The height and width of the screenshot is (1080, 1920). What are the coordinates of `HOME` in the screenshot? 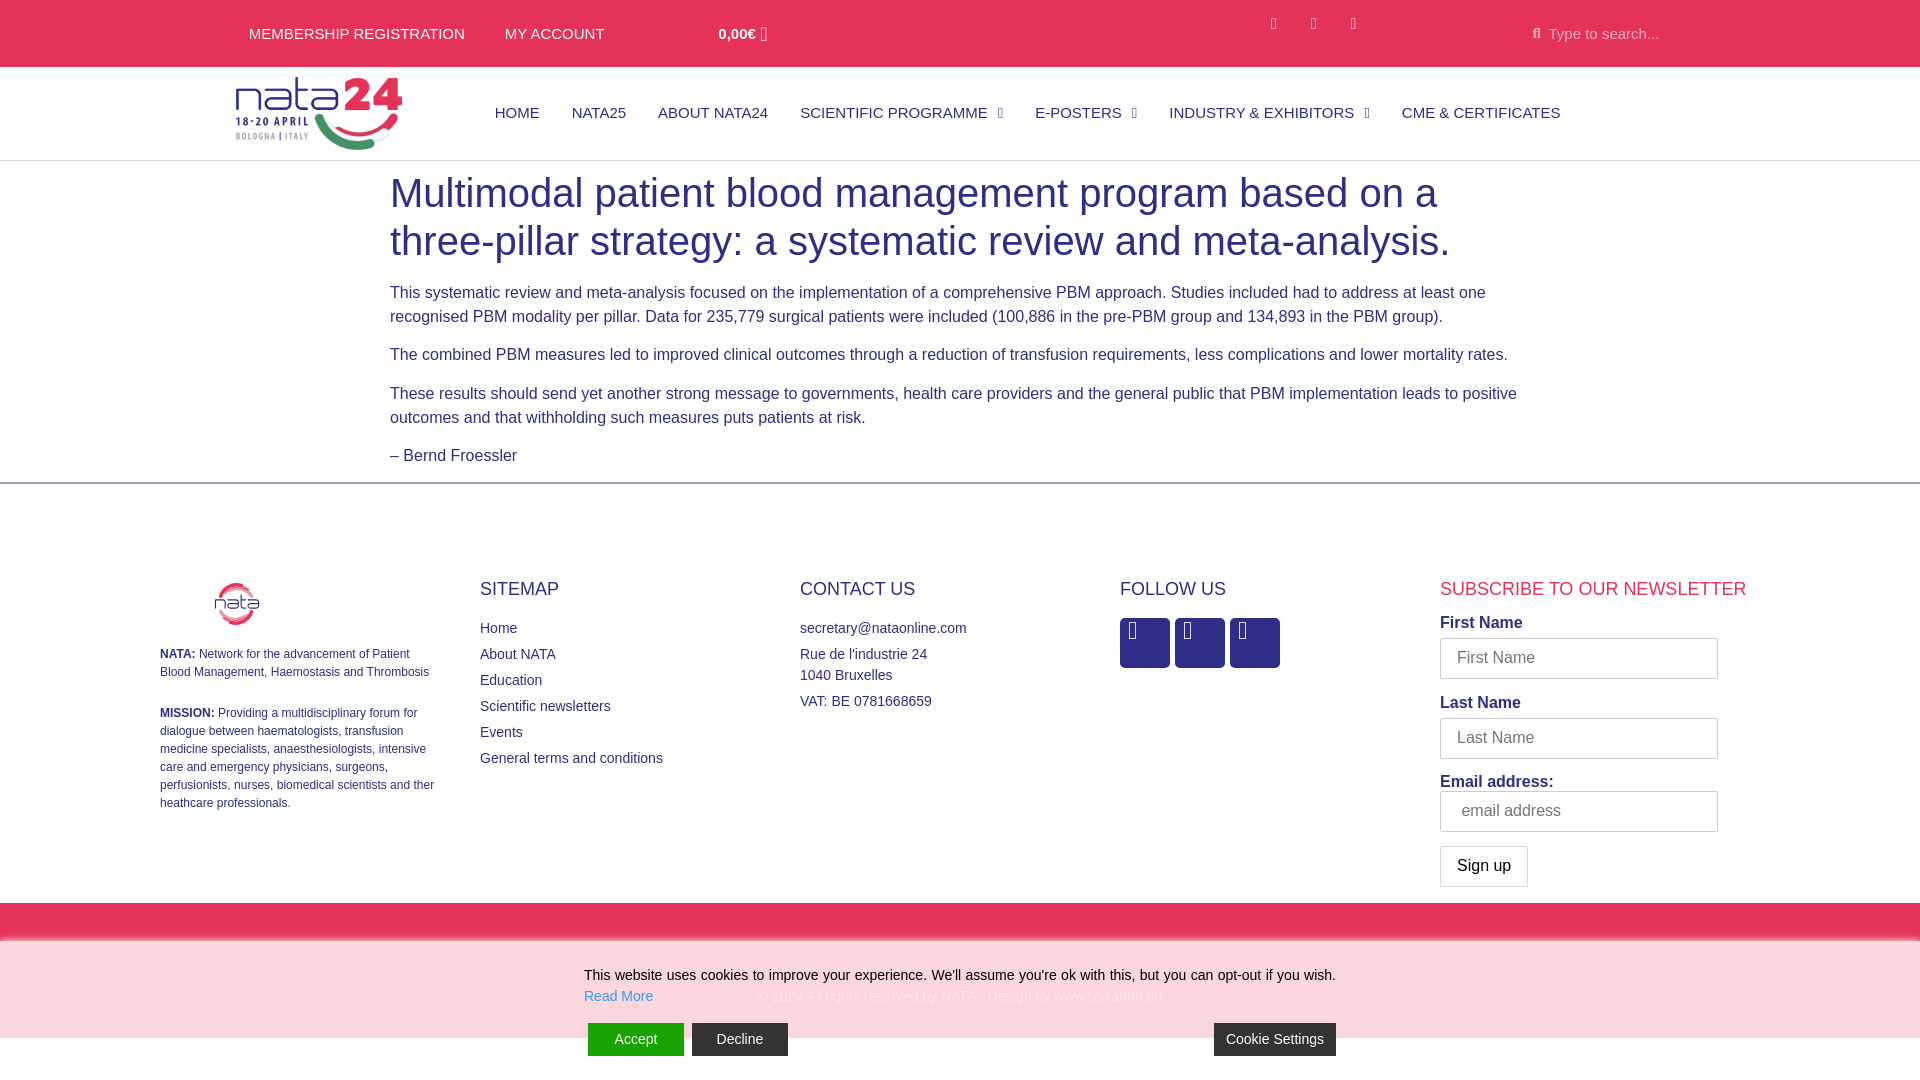 It's located at (517, 112).